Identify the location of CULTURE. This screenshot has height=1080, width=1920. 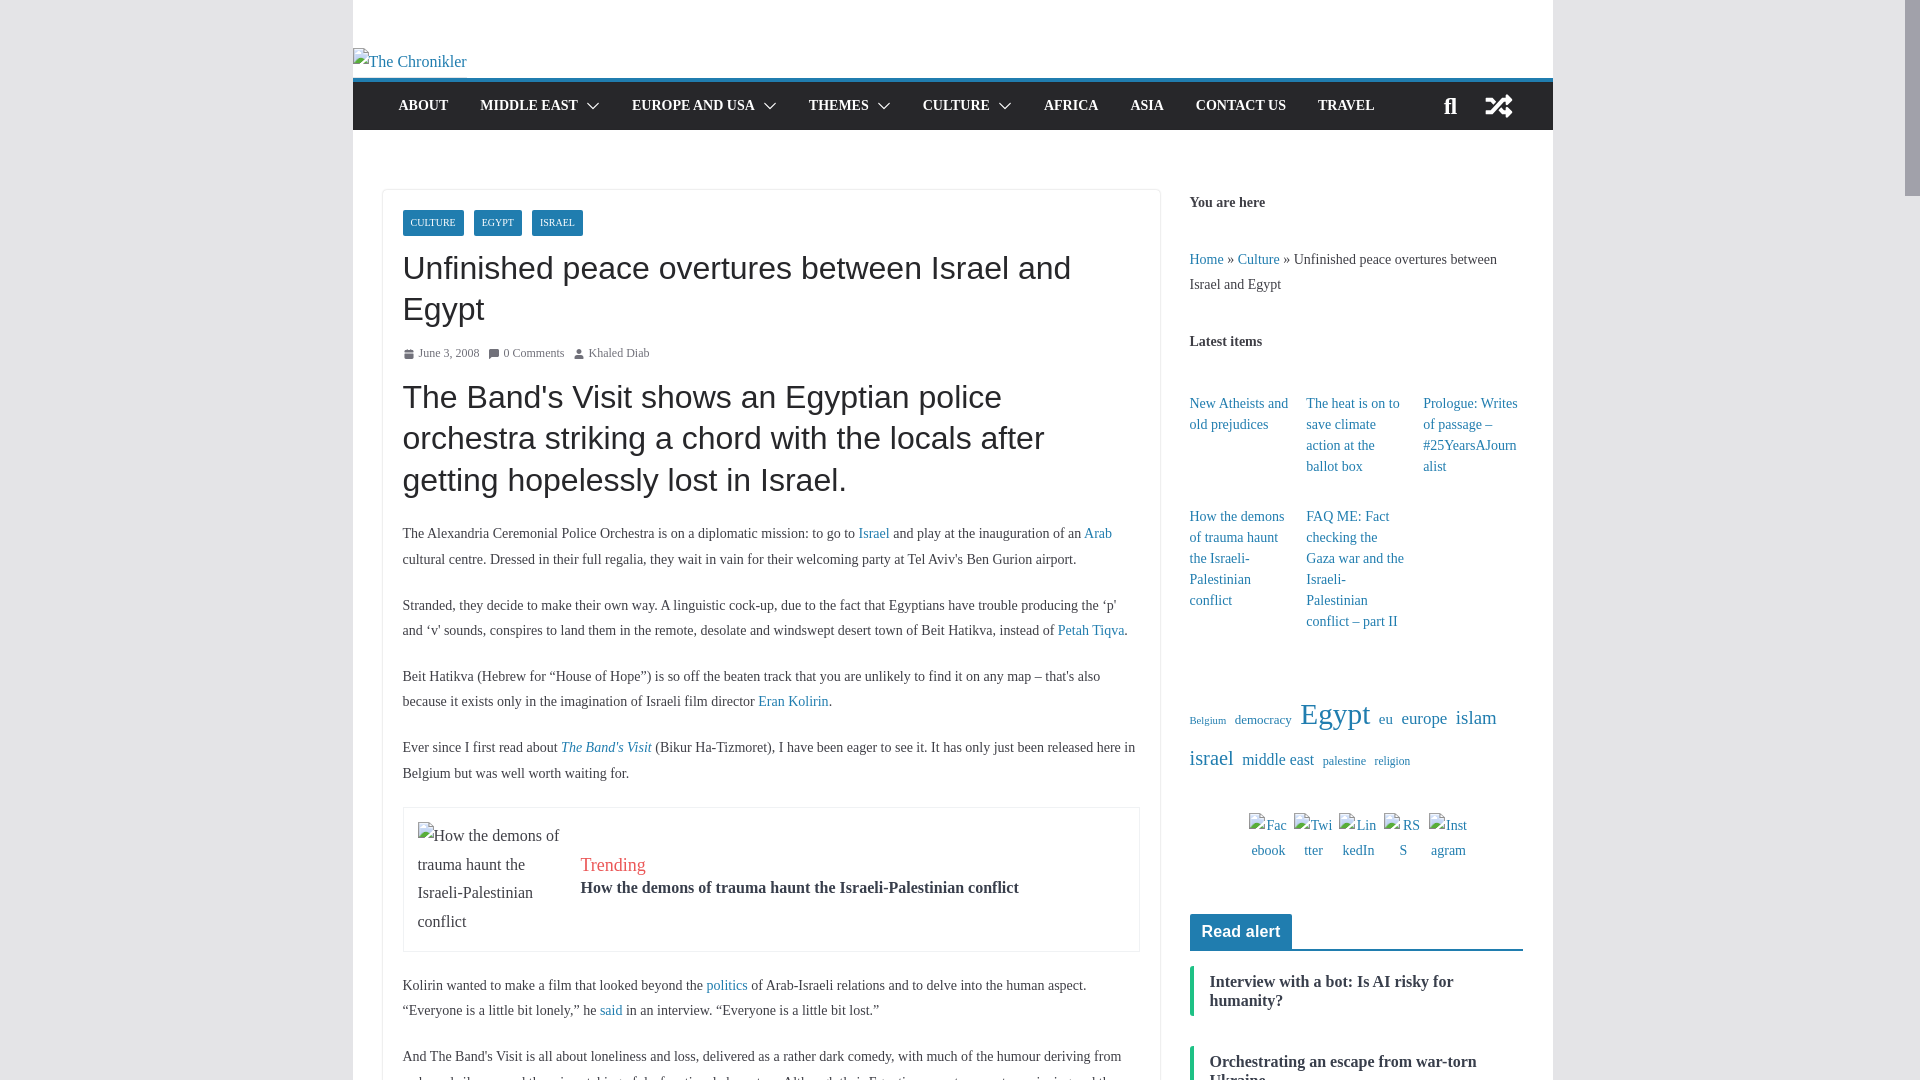
(956, 105).